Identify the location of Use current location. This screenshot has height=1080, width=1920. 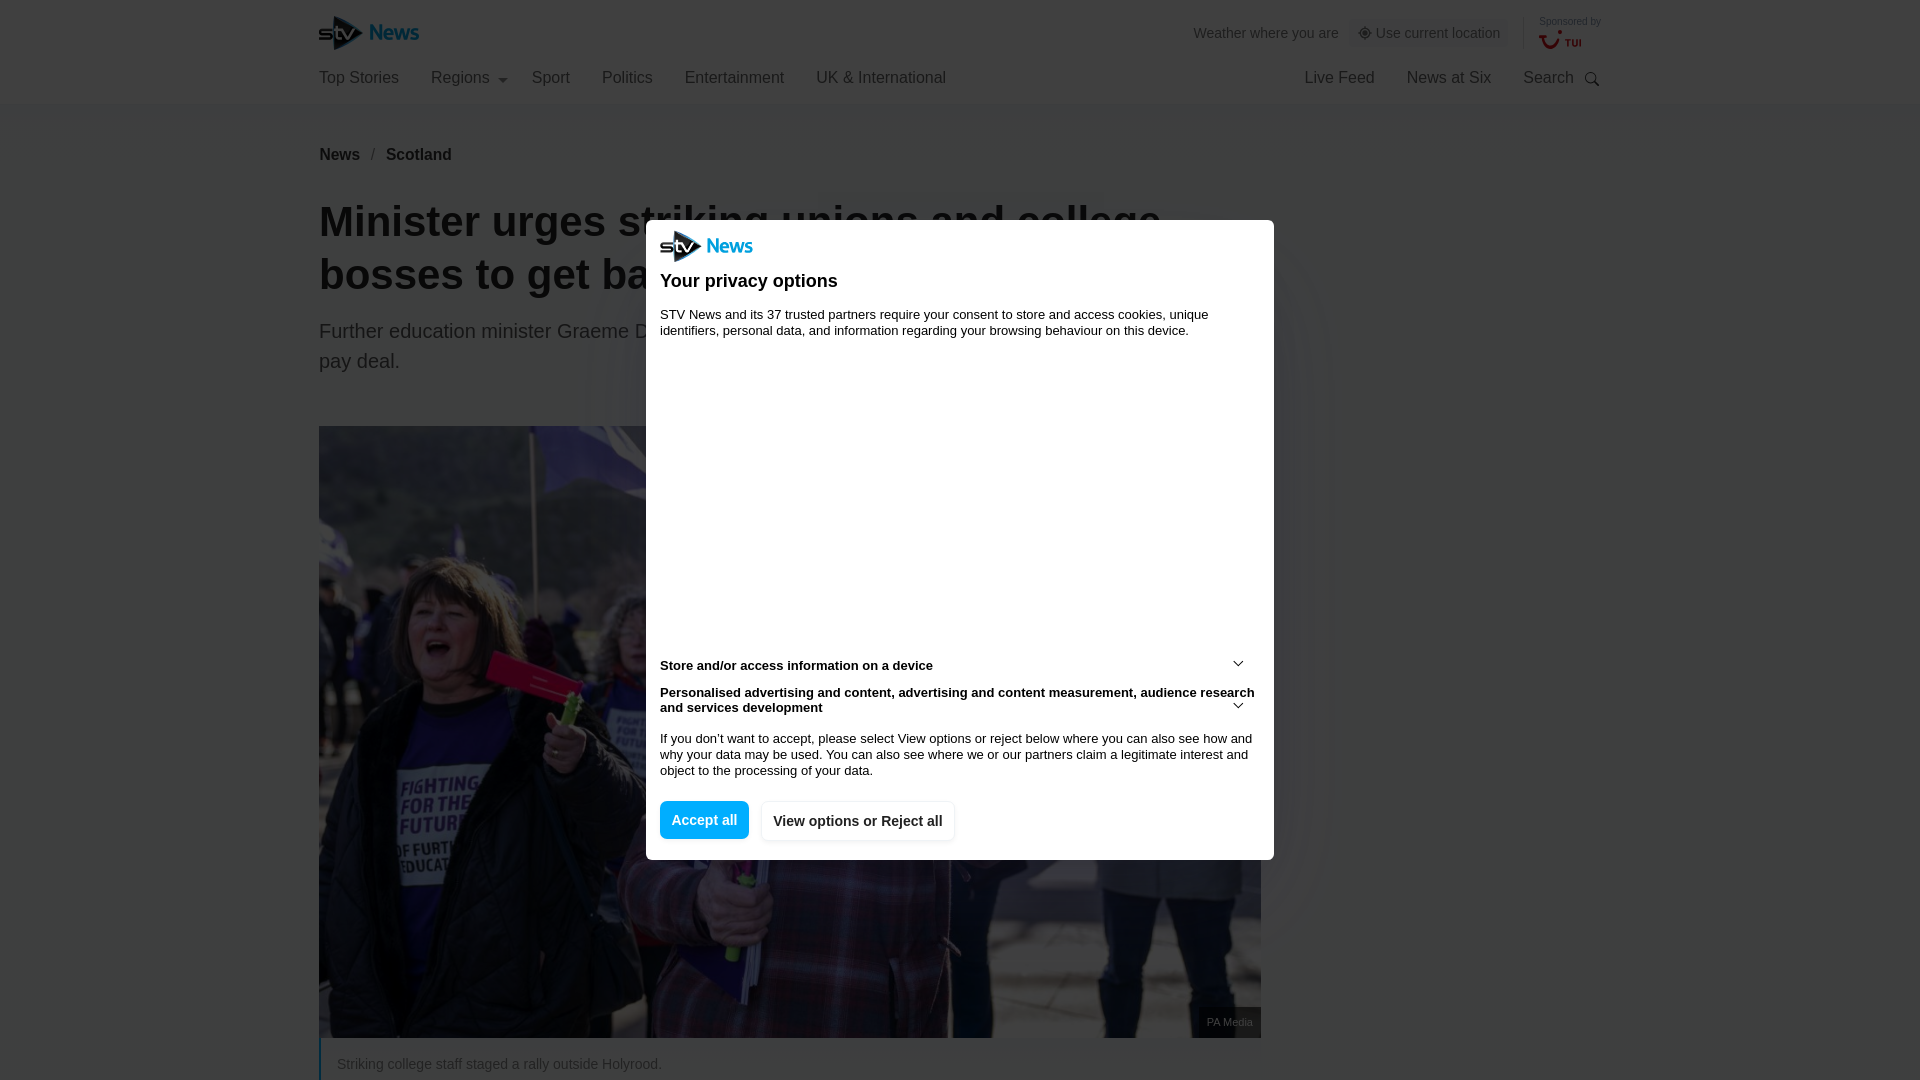
(1429, 33).